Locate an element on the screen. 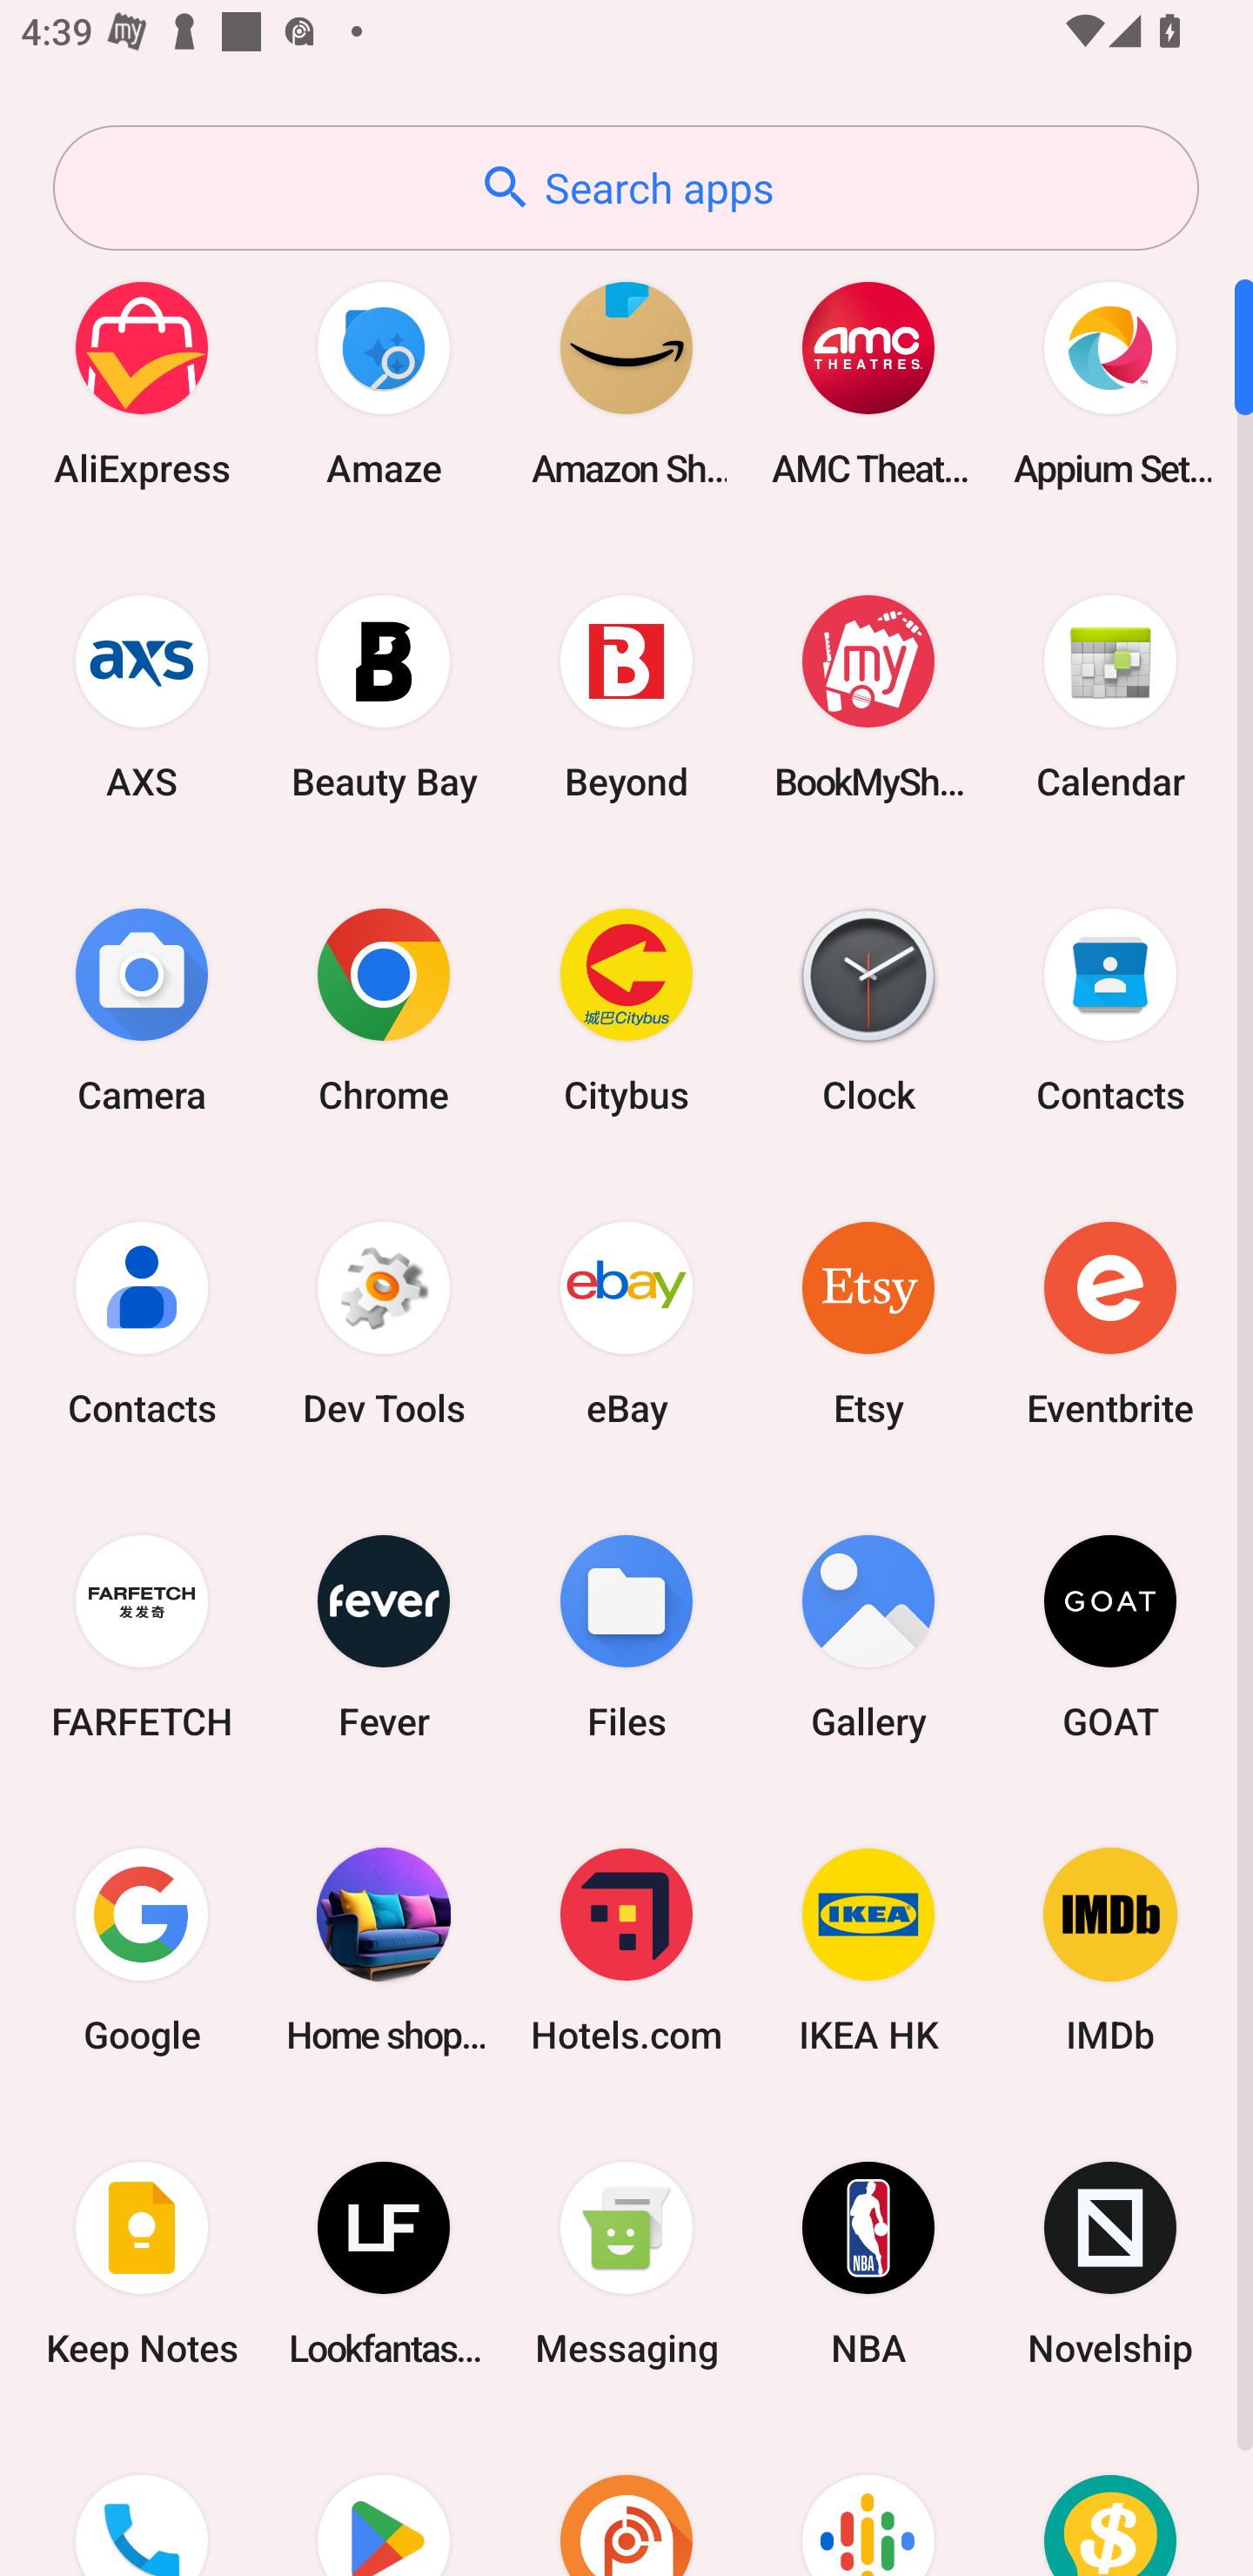 Image resolution: width=1253 pixels, height=2576 pixels. Price is located at coordinates (1110, 2499).